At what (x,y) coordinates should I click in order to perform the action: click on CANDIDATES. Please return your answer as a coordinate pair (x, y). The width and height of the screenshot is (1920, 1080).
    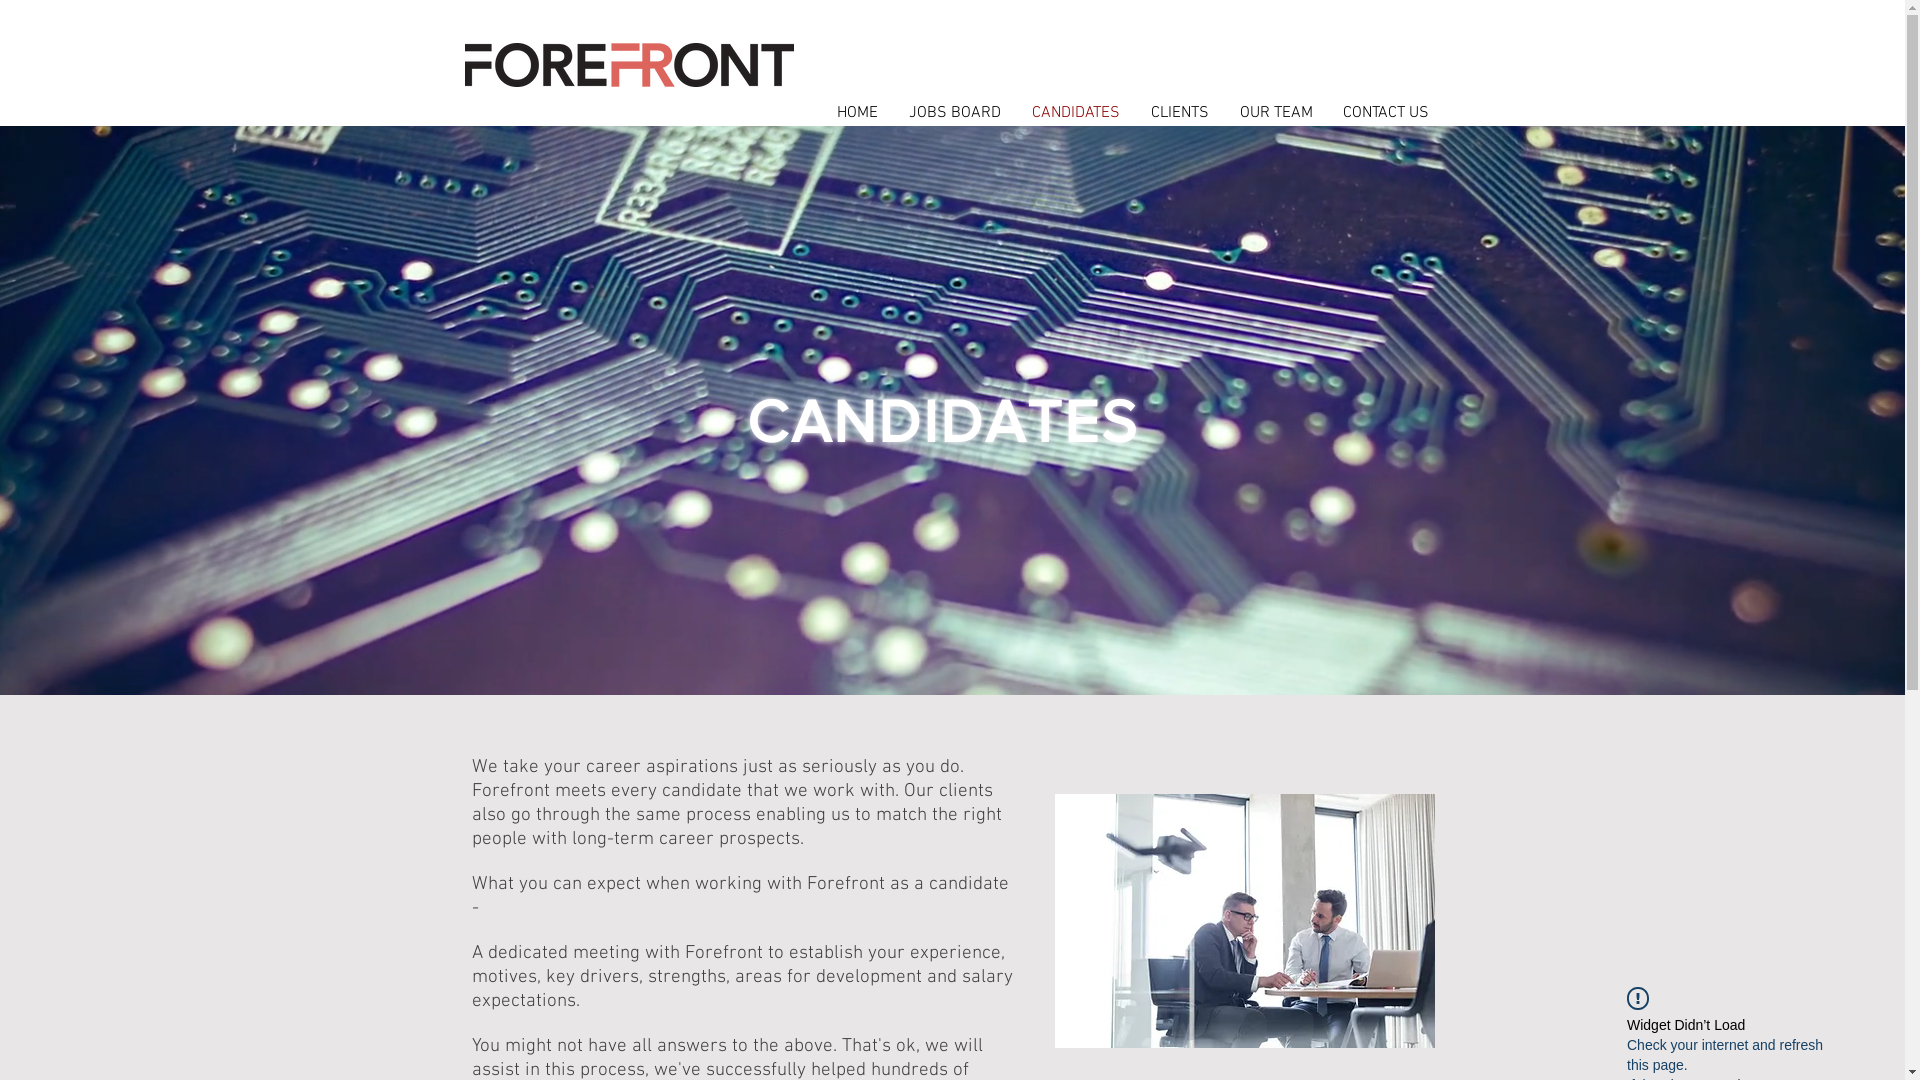
    Looking at the image, I should click on (1076, 114).